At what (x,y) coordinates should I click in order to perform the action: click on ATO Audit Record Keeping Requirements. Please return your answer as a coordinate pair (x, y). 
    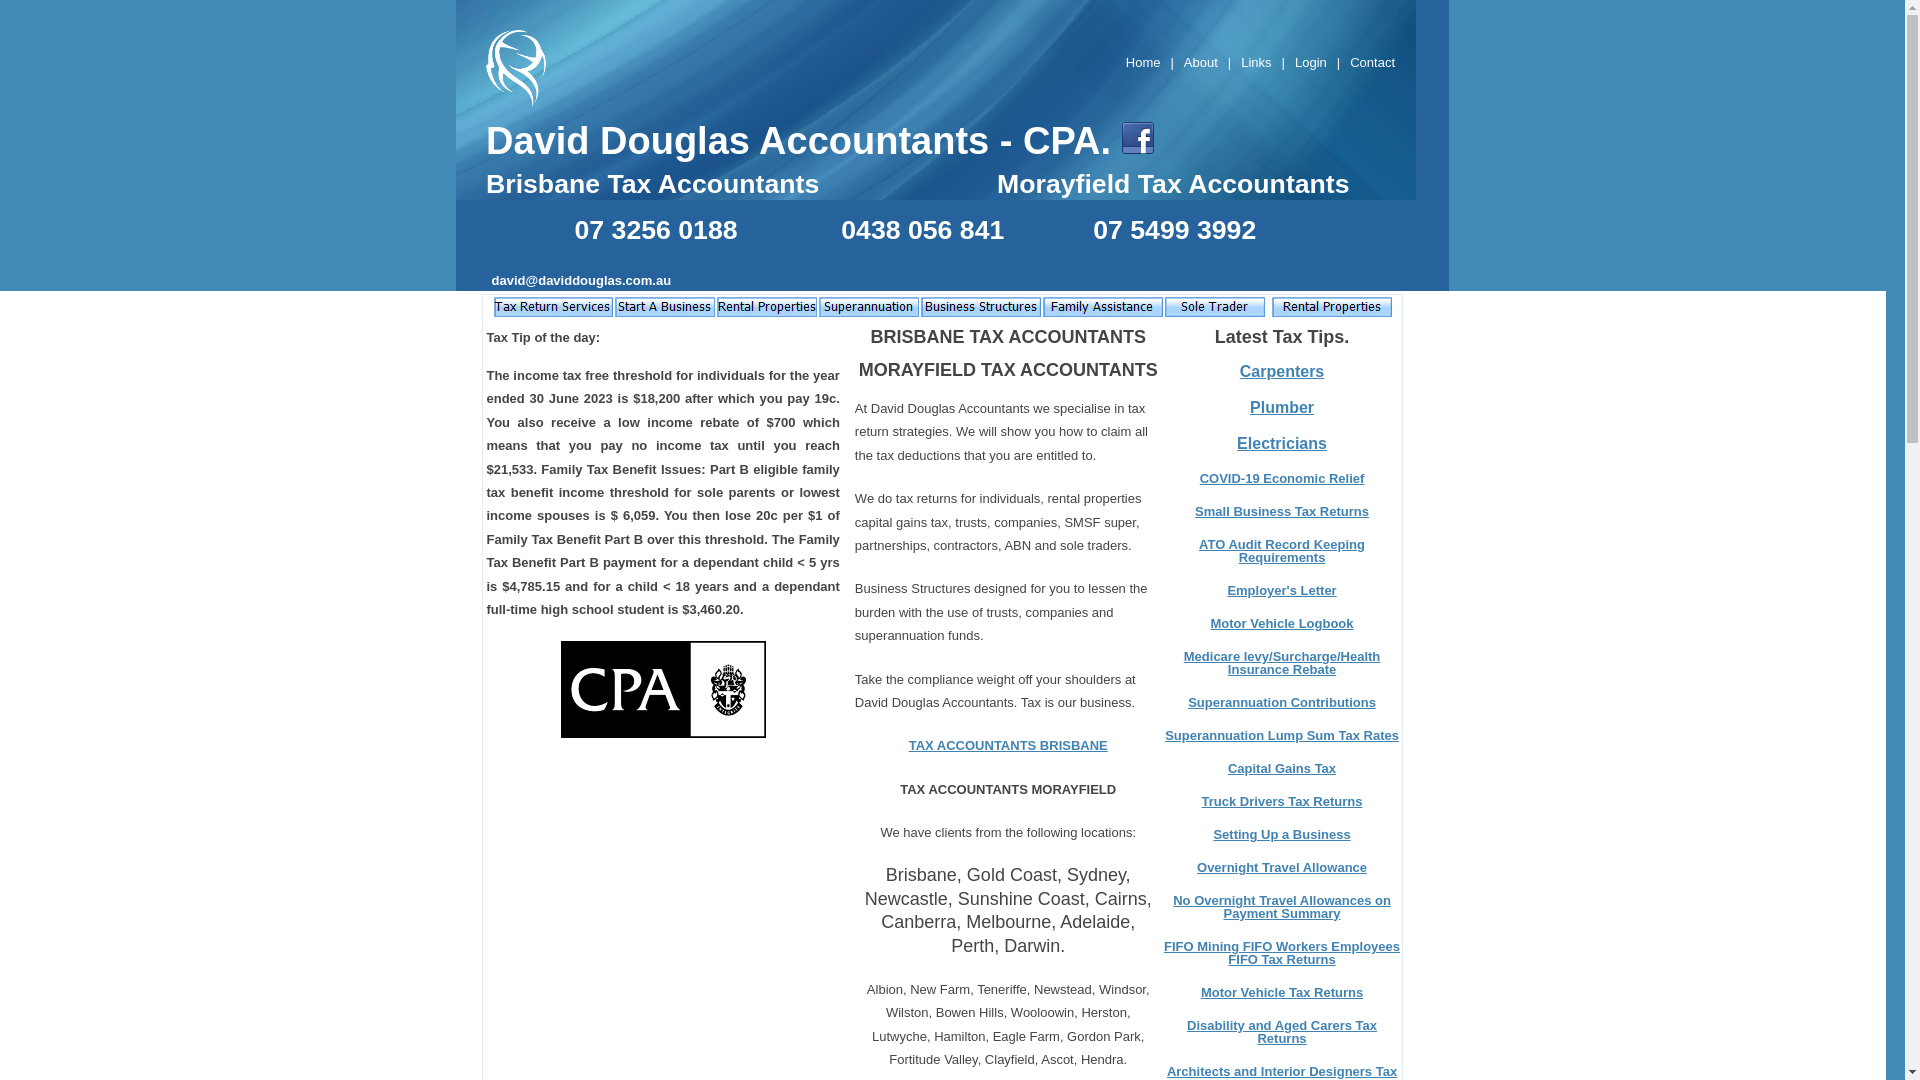
    Looking at the image, I should click on (1282, 551).